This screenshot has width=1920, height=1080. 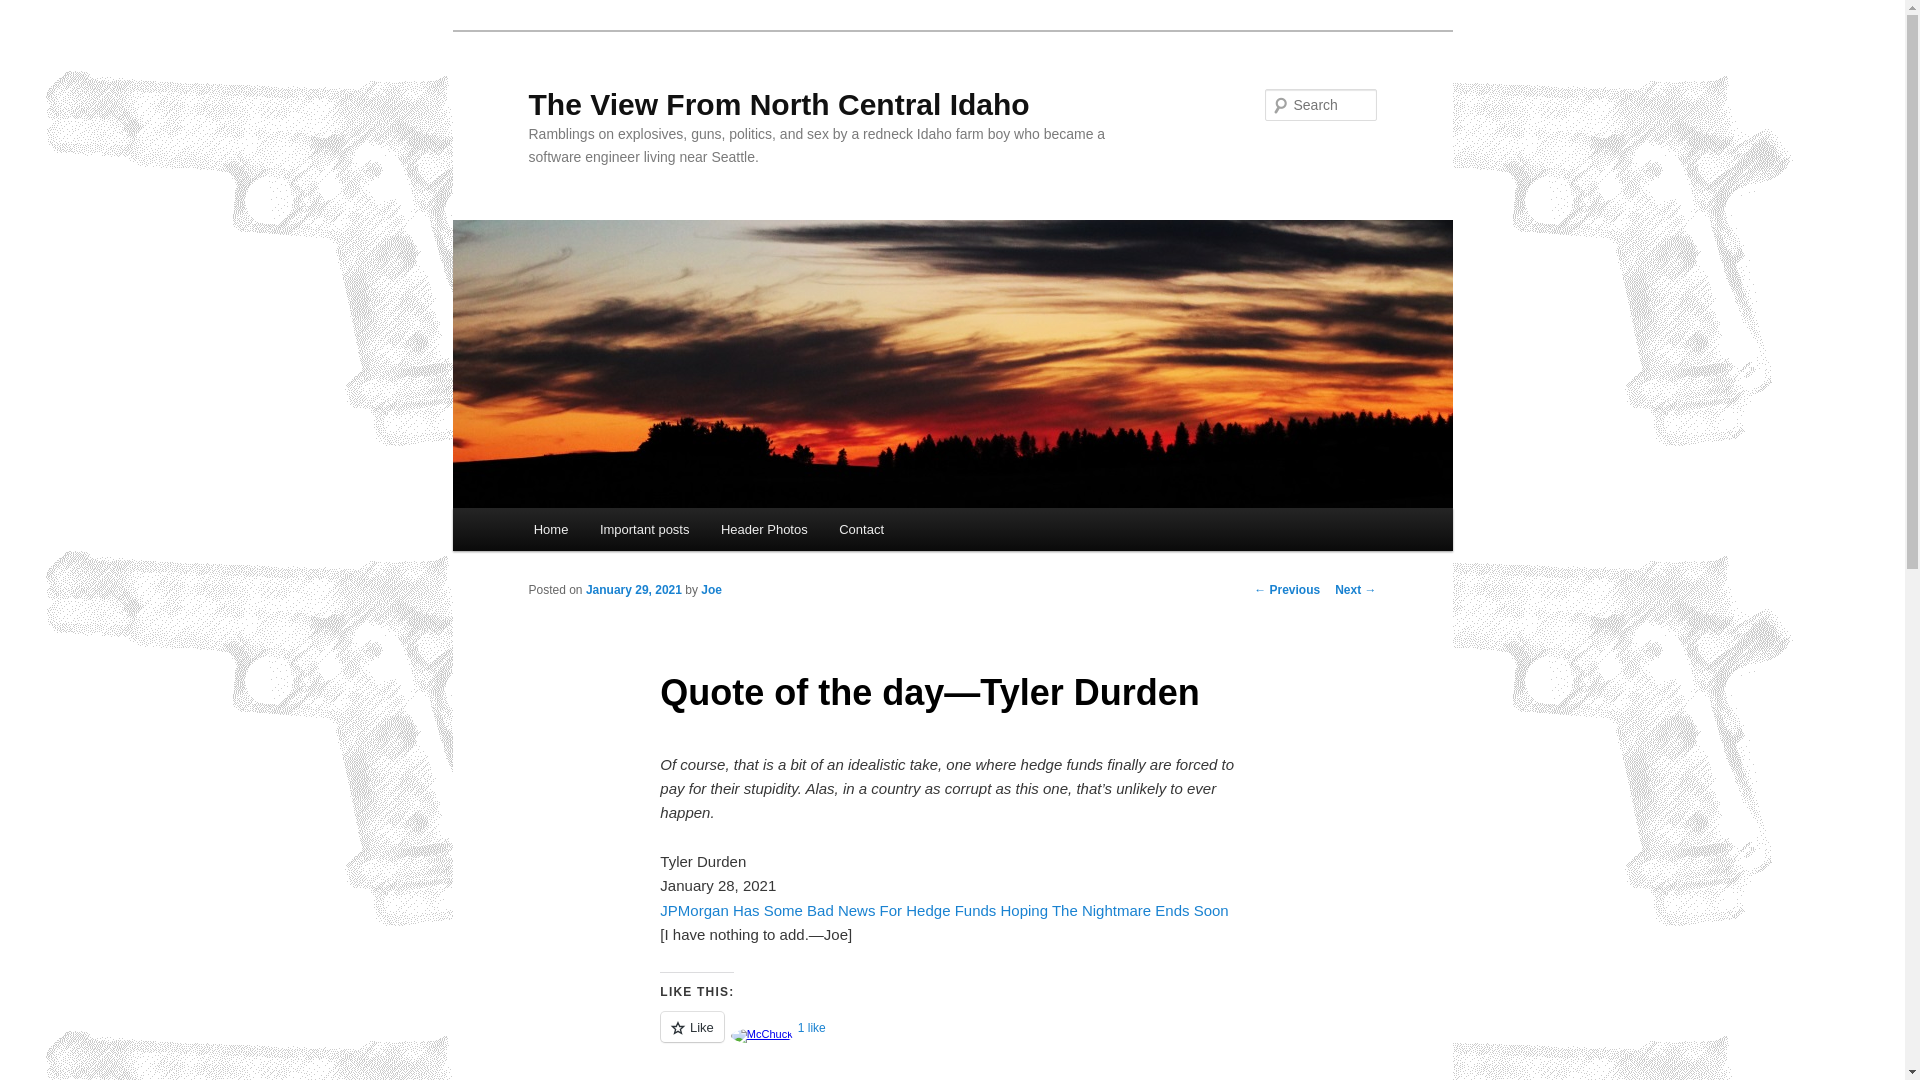 What do you see at coordinates (764, 528) in the screenshot?
I see `Header Photos` at bounding box center [764, 528].